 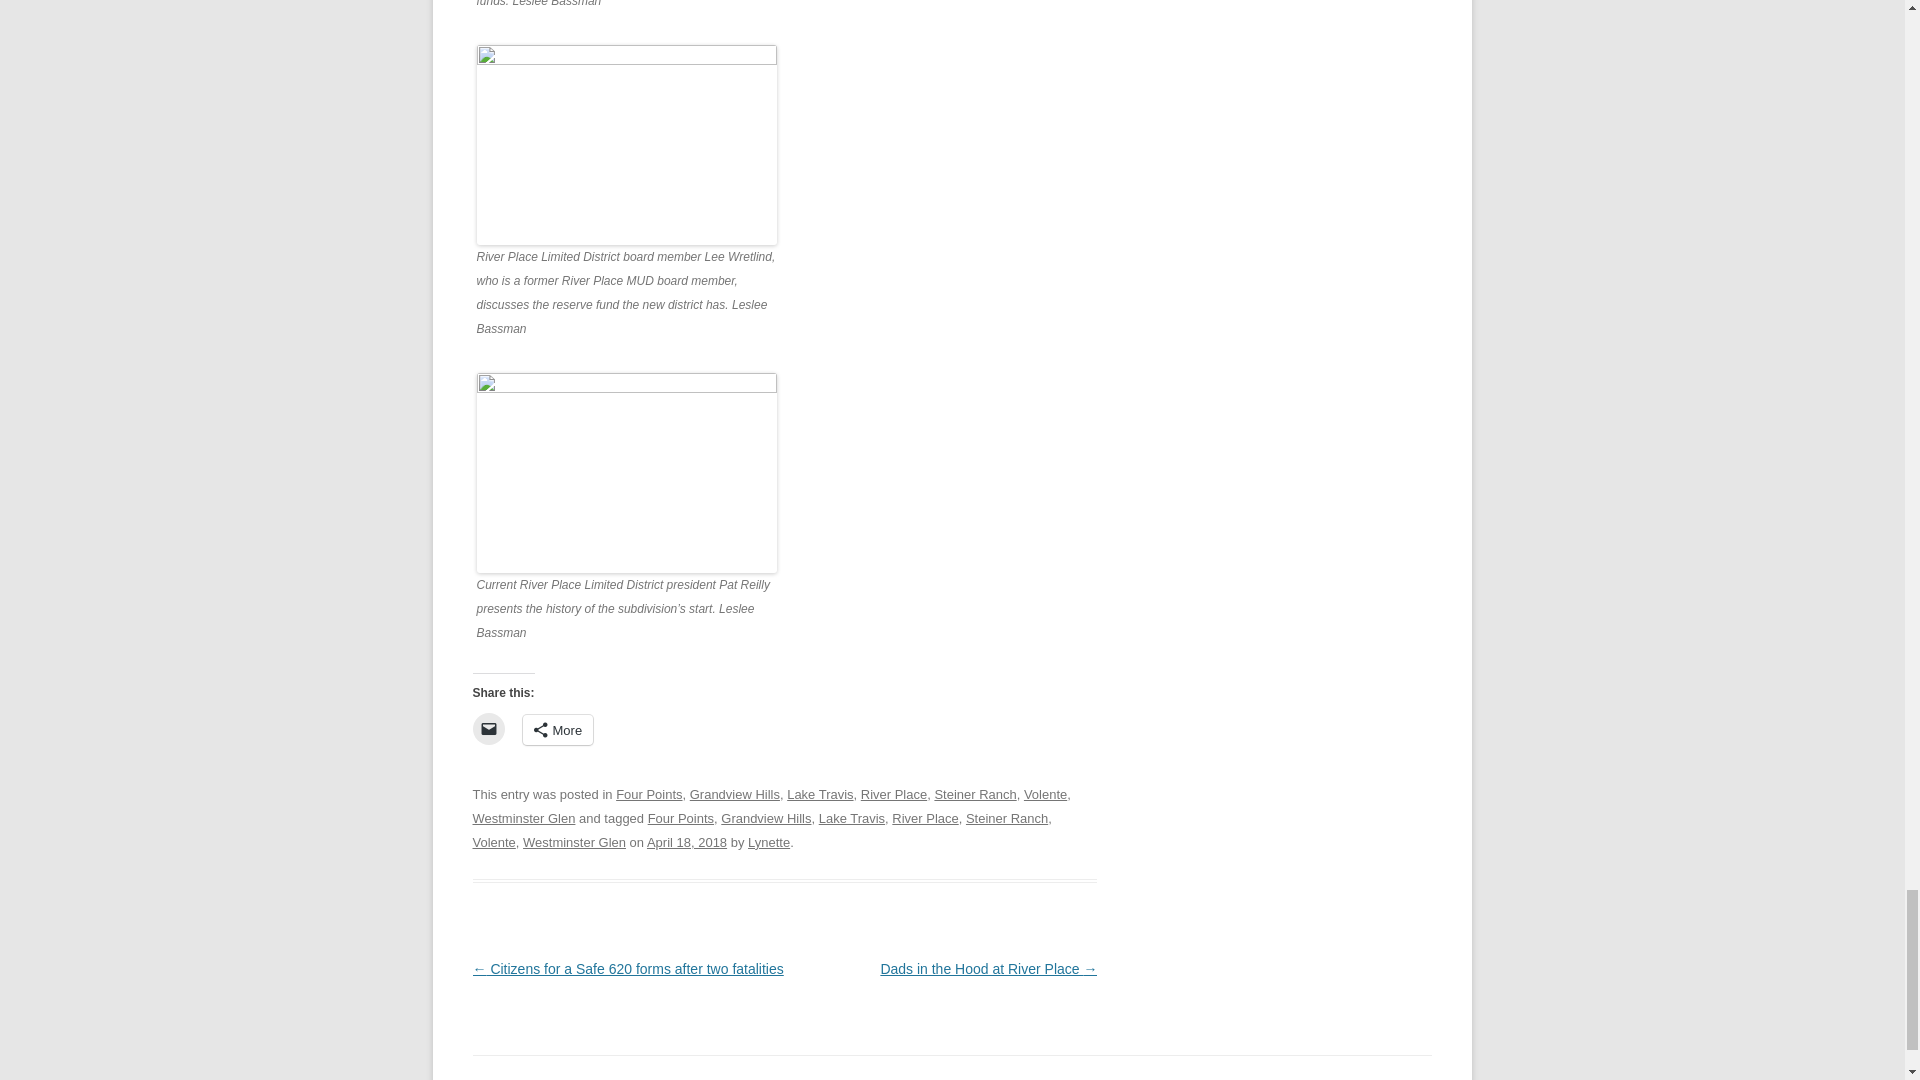 I want to click on River Place, so click(x=894, y=794).